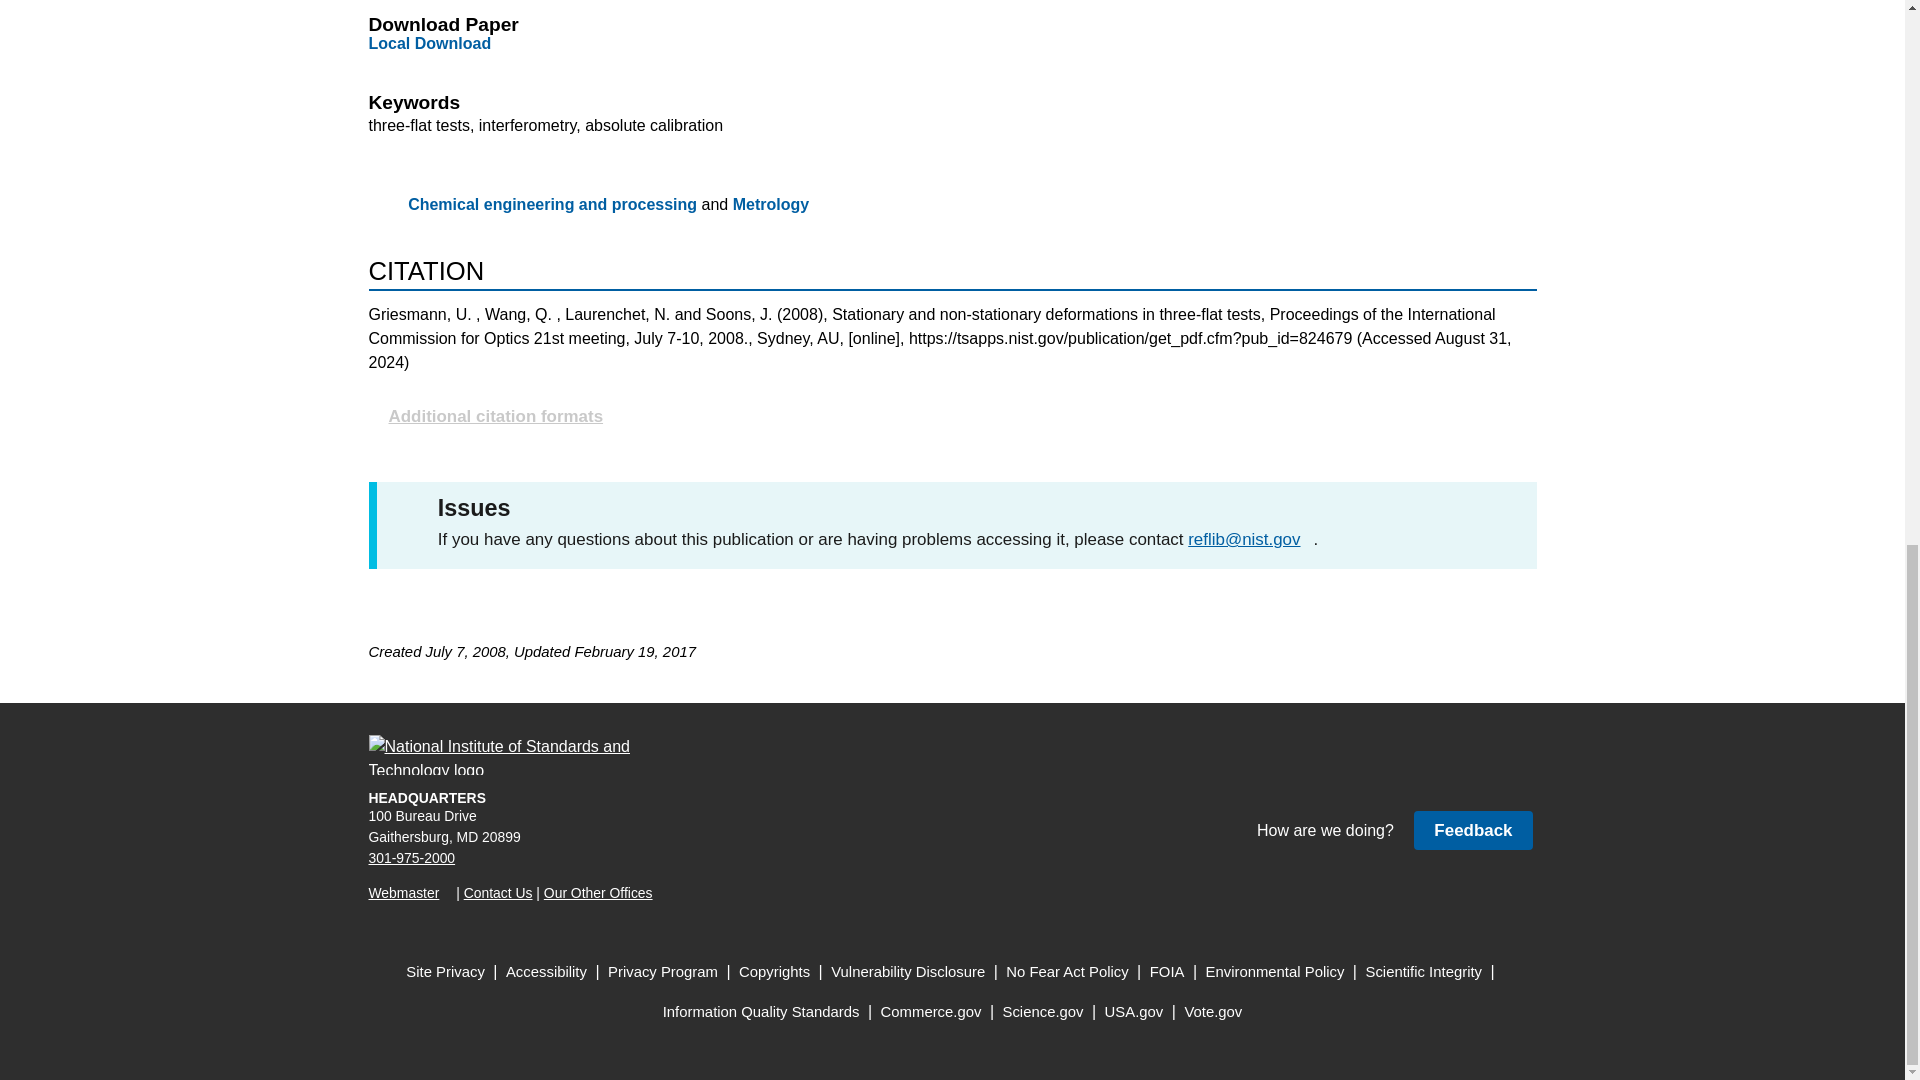  I want to click on Site Privacy, so click(445, 972).